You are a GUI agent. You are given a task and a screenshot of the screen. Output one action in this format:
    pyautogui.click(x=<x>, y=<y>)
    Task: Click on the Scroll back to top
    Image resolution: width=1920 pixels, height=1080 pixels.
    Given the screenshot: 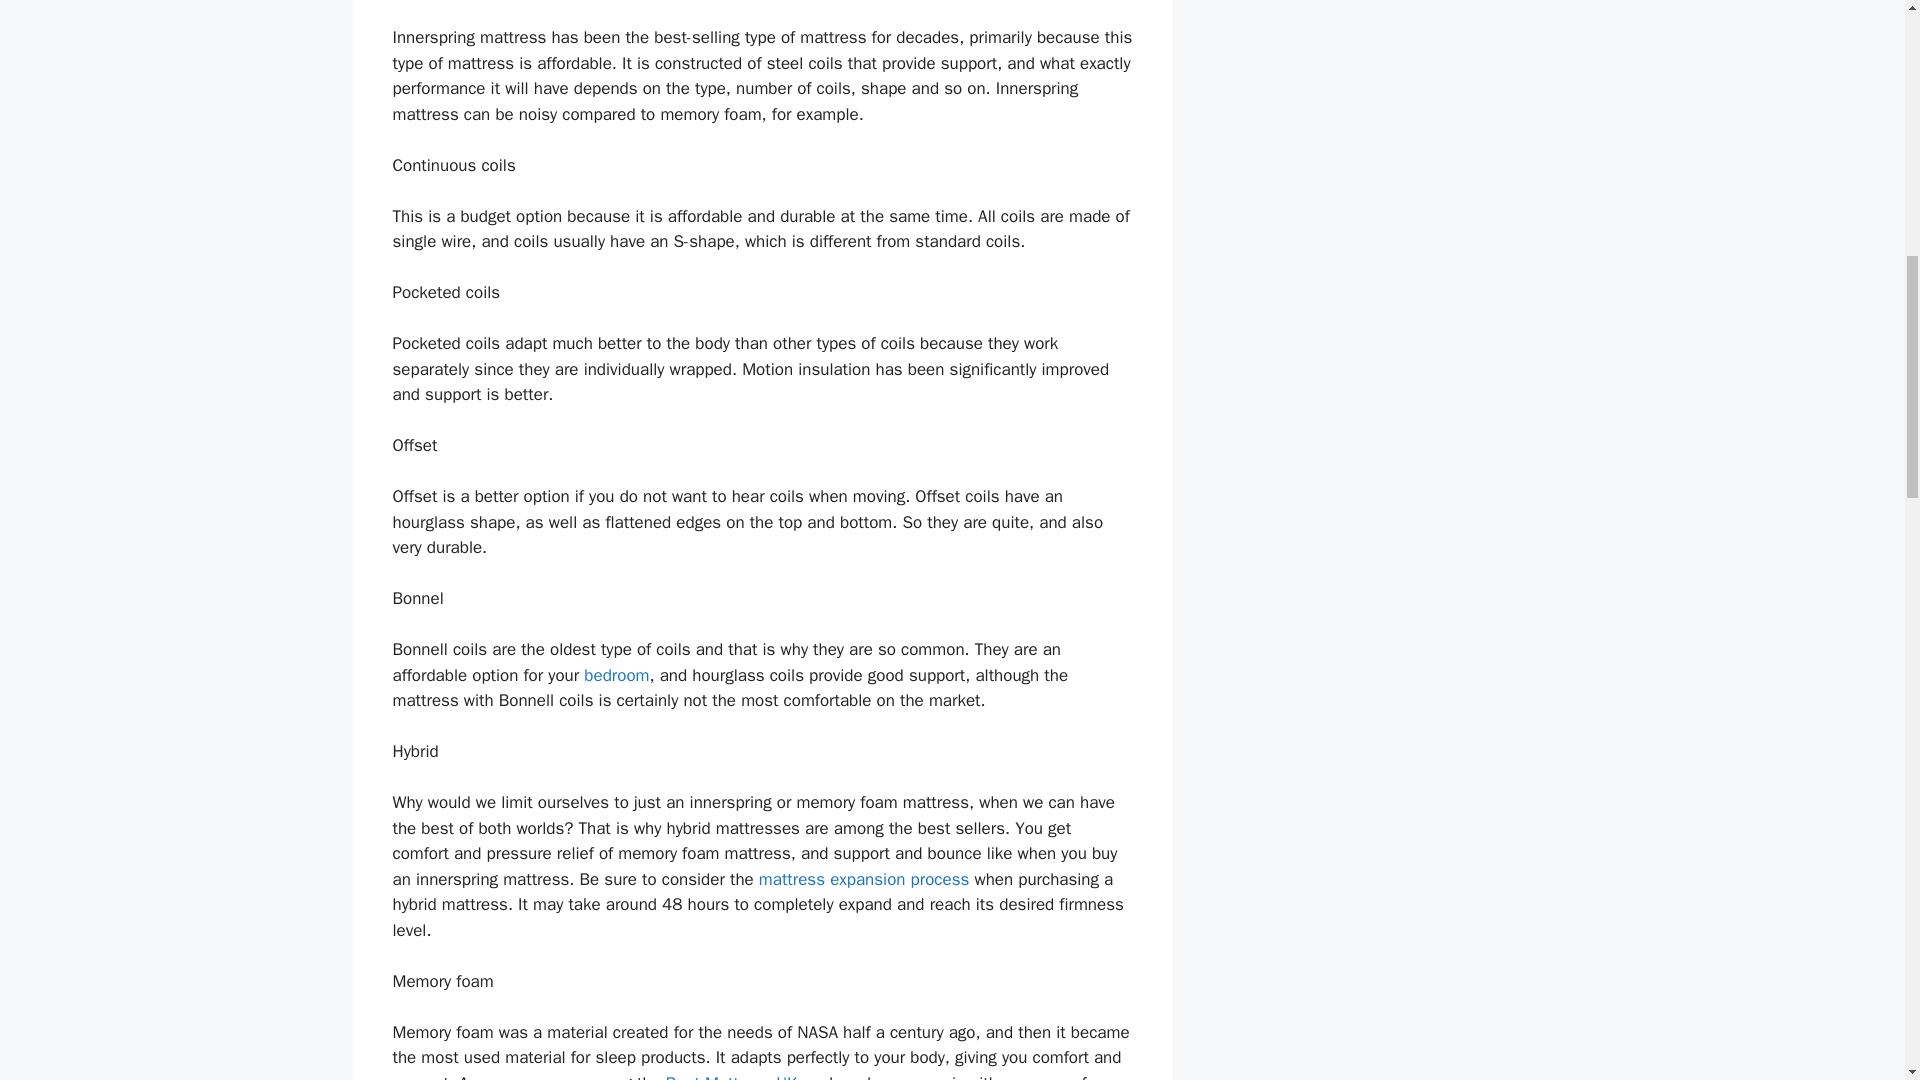 What is the action you would take?
    pyautogui.click(x=1855, y=949)
    